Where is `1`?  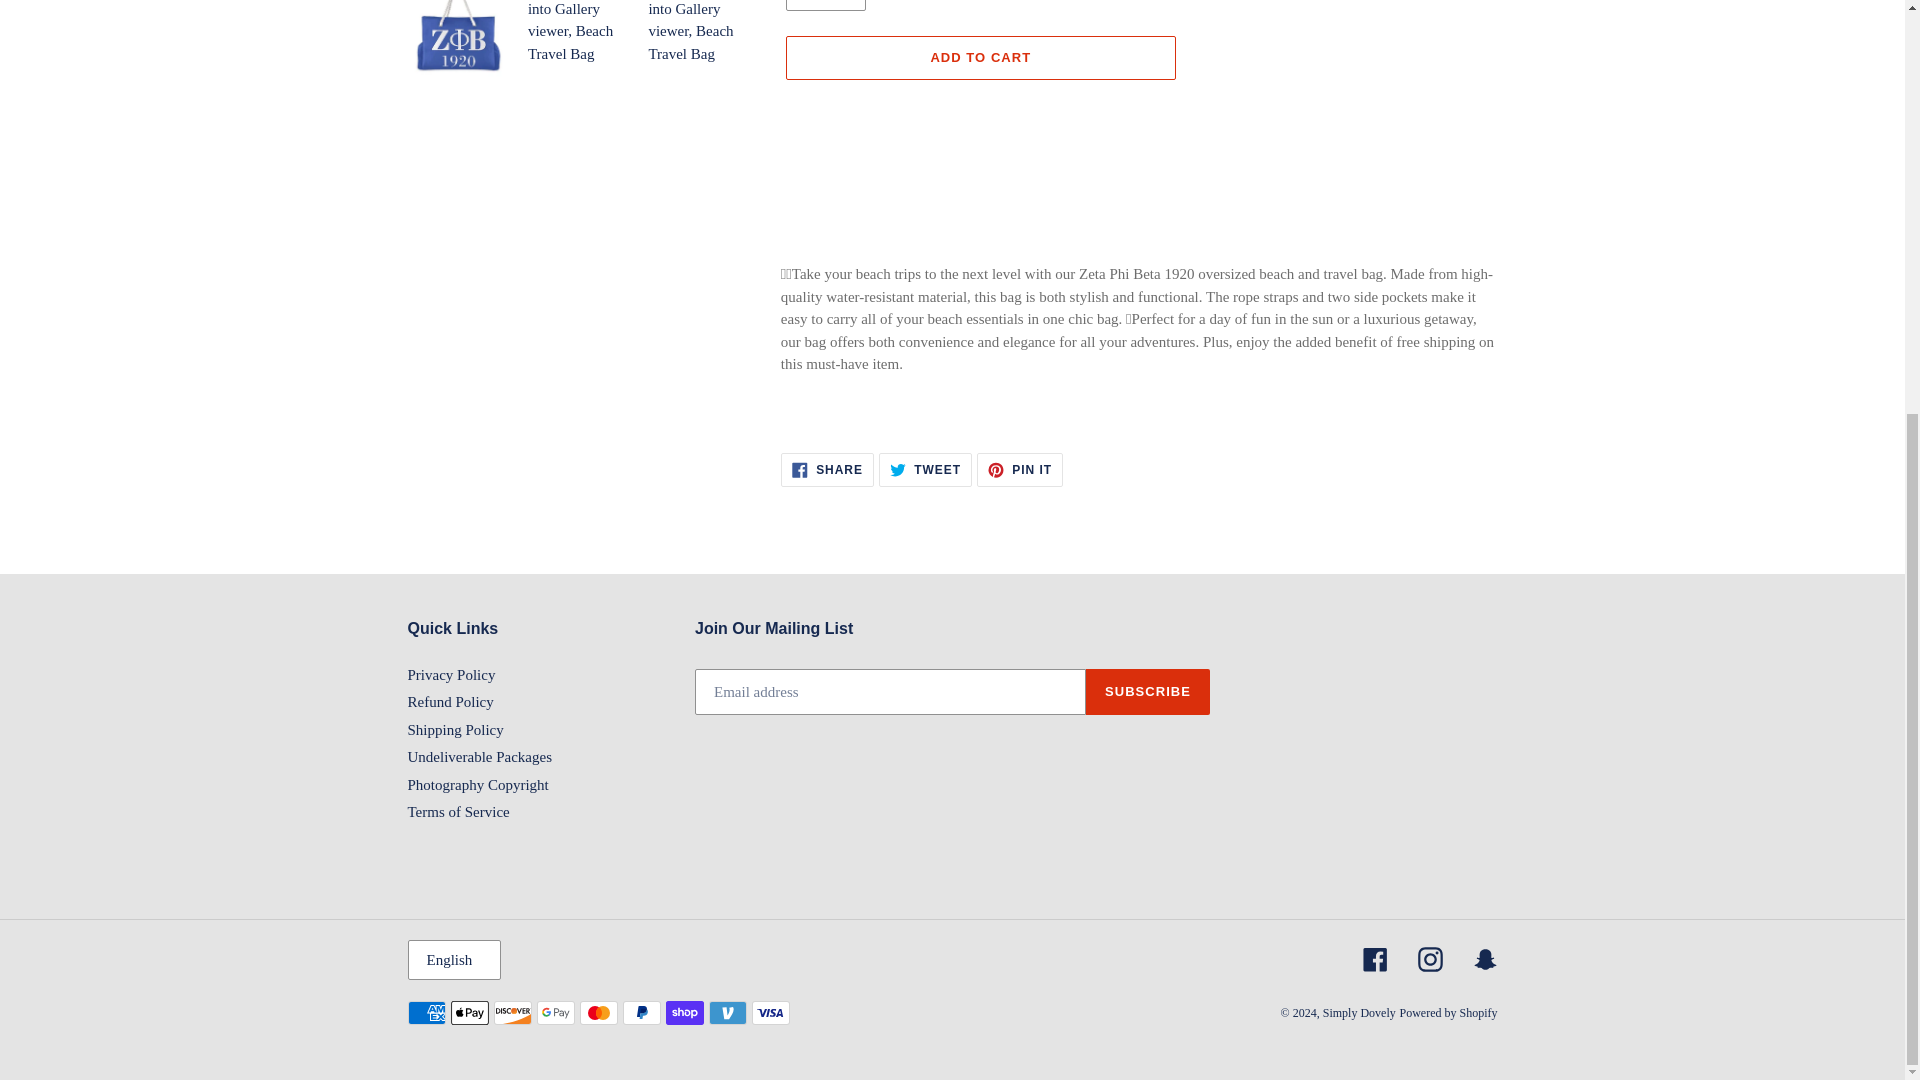
1 is located at coordinates (480, 756).